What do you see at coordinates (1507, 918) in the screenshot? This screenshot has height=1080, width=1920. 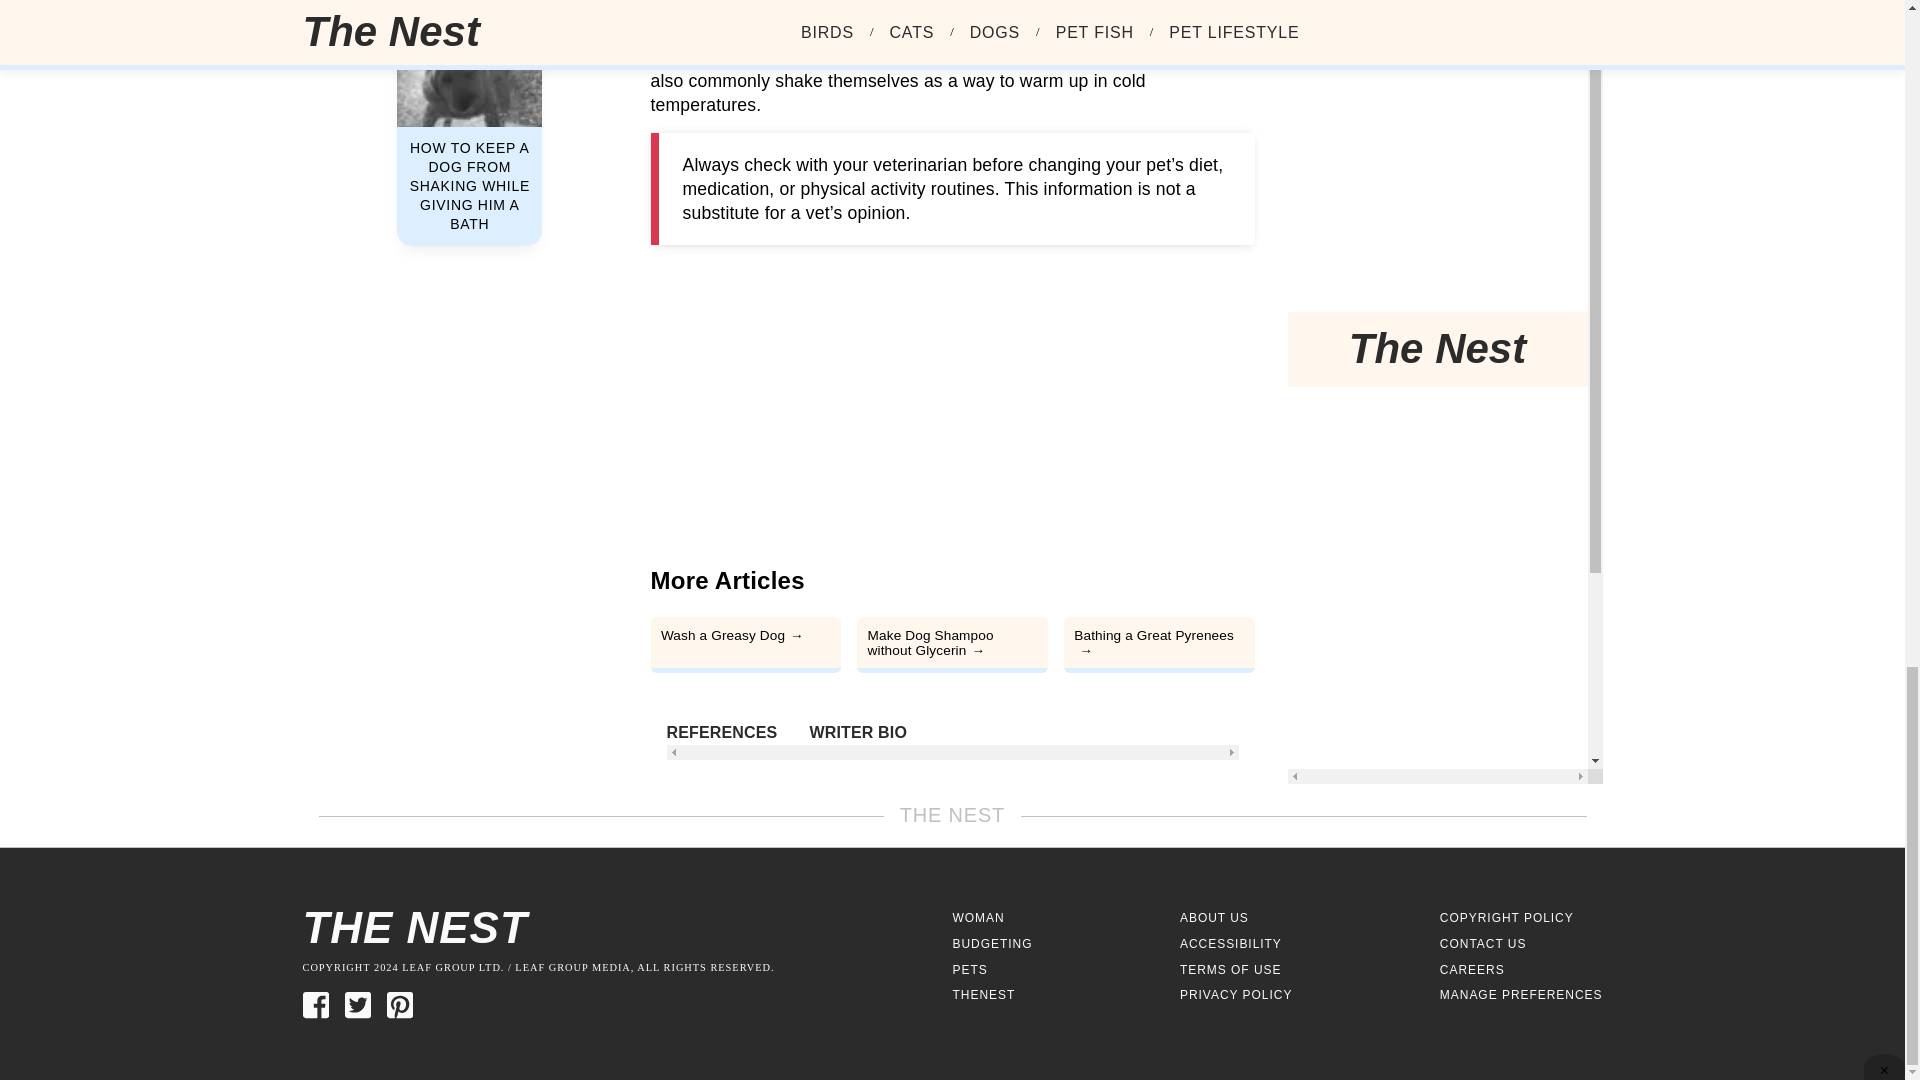 I see `COPYRIGHT POLICY` at bounding box center [1507, 918].